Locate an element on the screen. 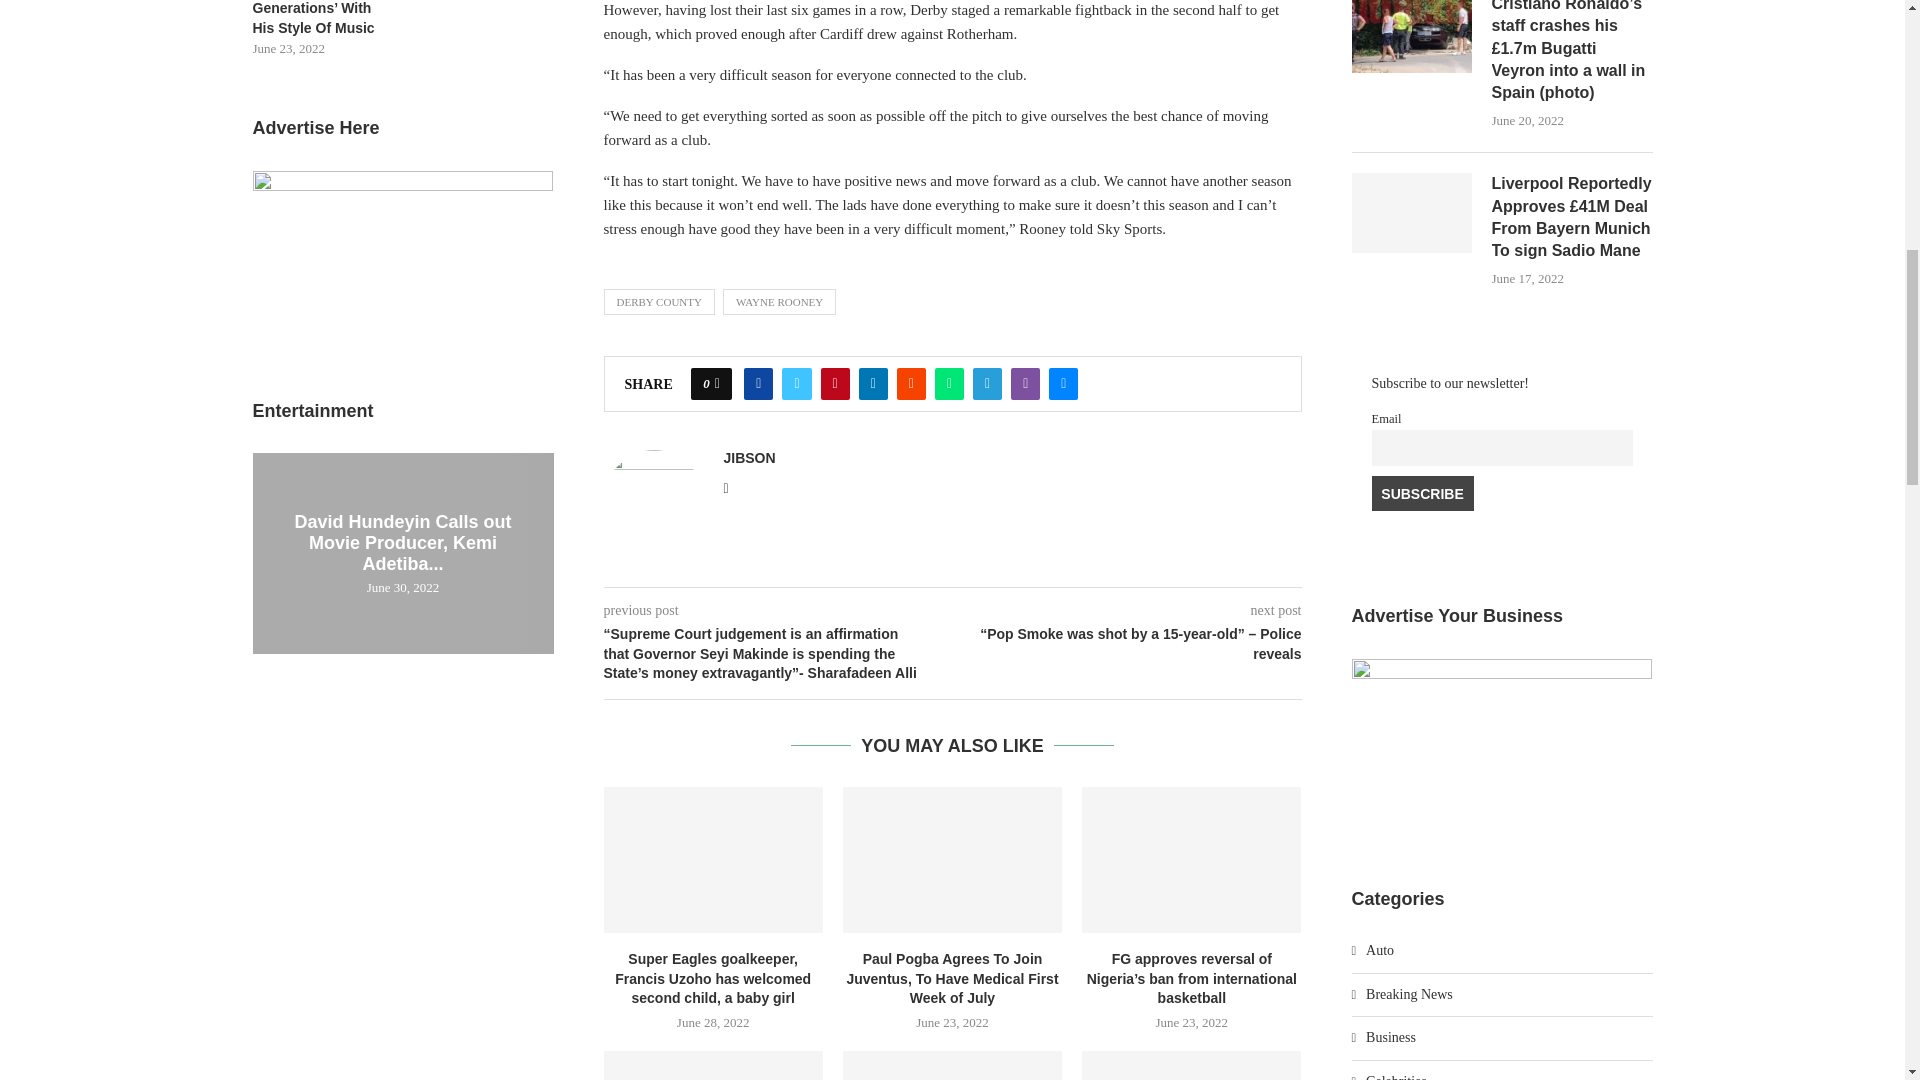 The width and height of the screenshot is (1920, 1080). Ex-Nigerian player Found Dead in Italy is located at coordinates (1192, 1065).